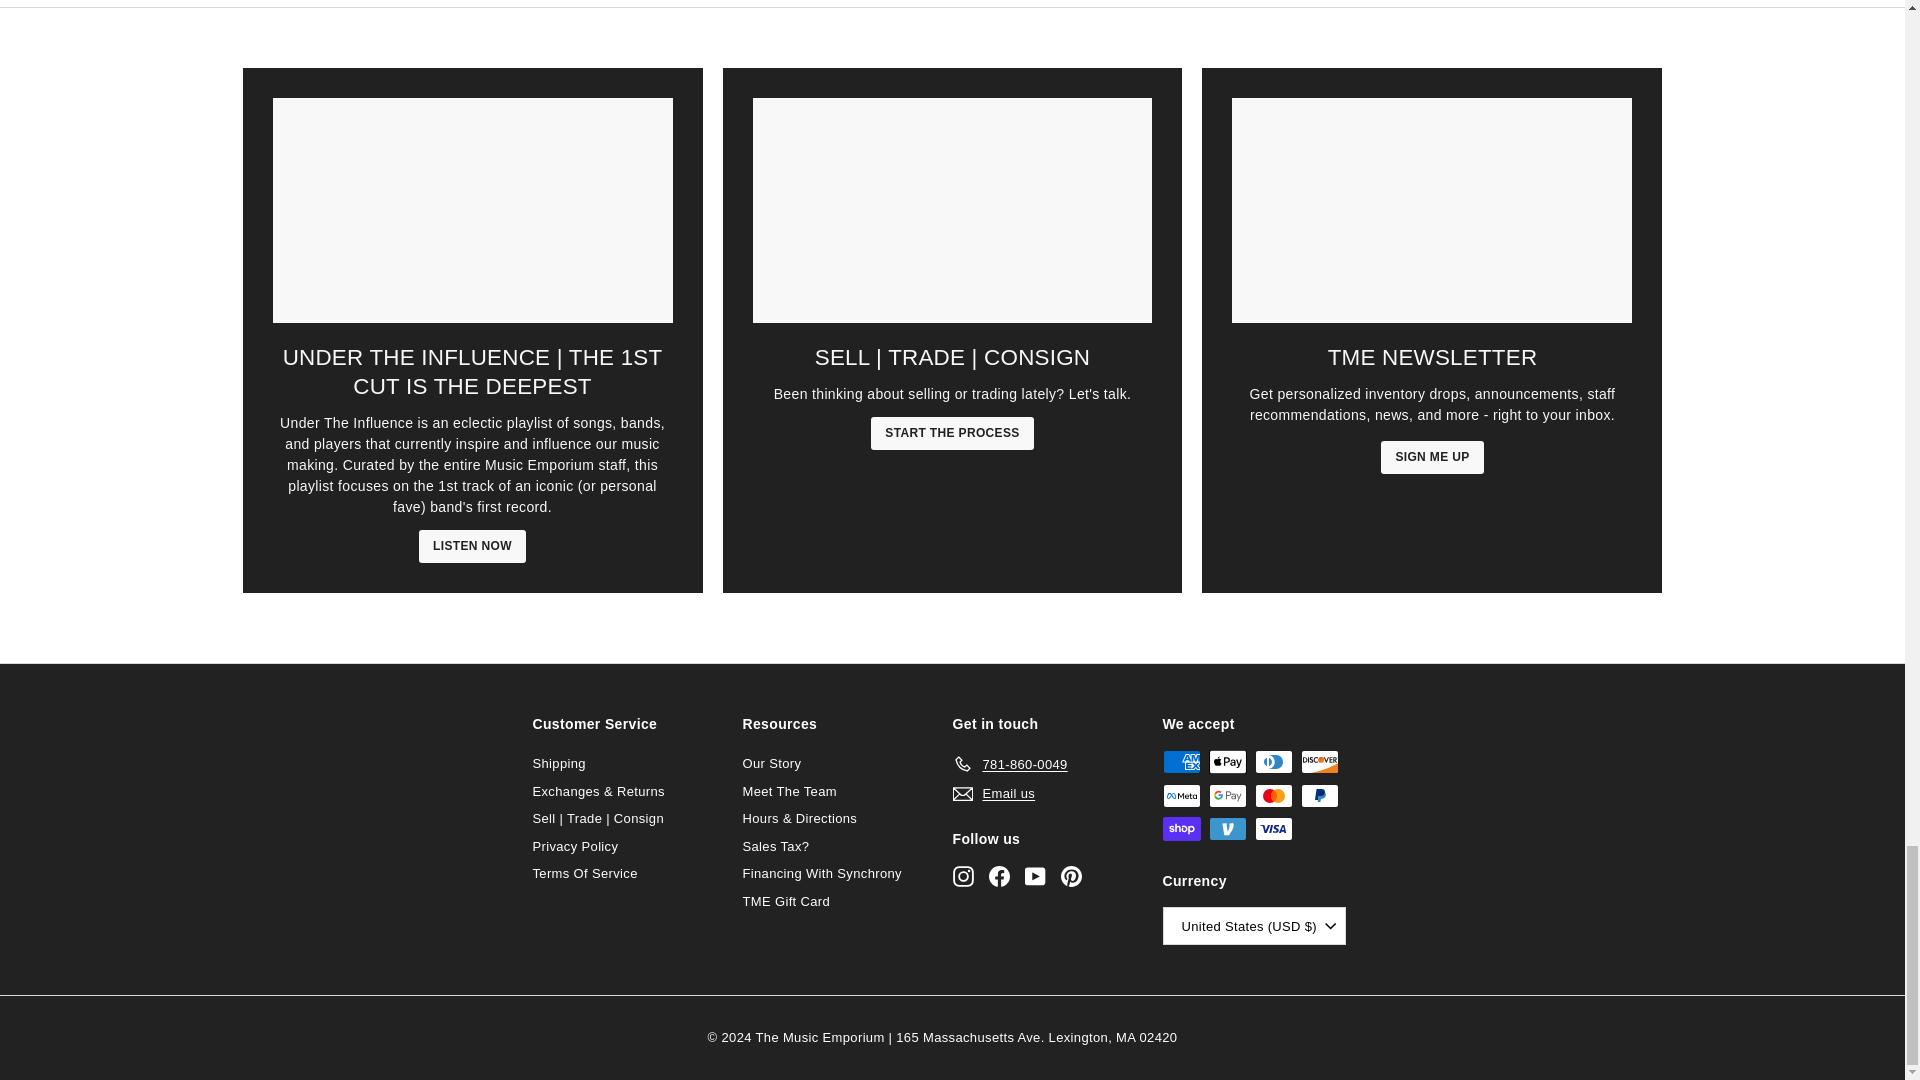 Image resolution: width=1920 pixels, height=1080 pixels. What do you see at coordinates (1318, 796) in the screenshot?
I see `PayPal` at bounding box center [1318, 796].